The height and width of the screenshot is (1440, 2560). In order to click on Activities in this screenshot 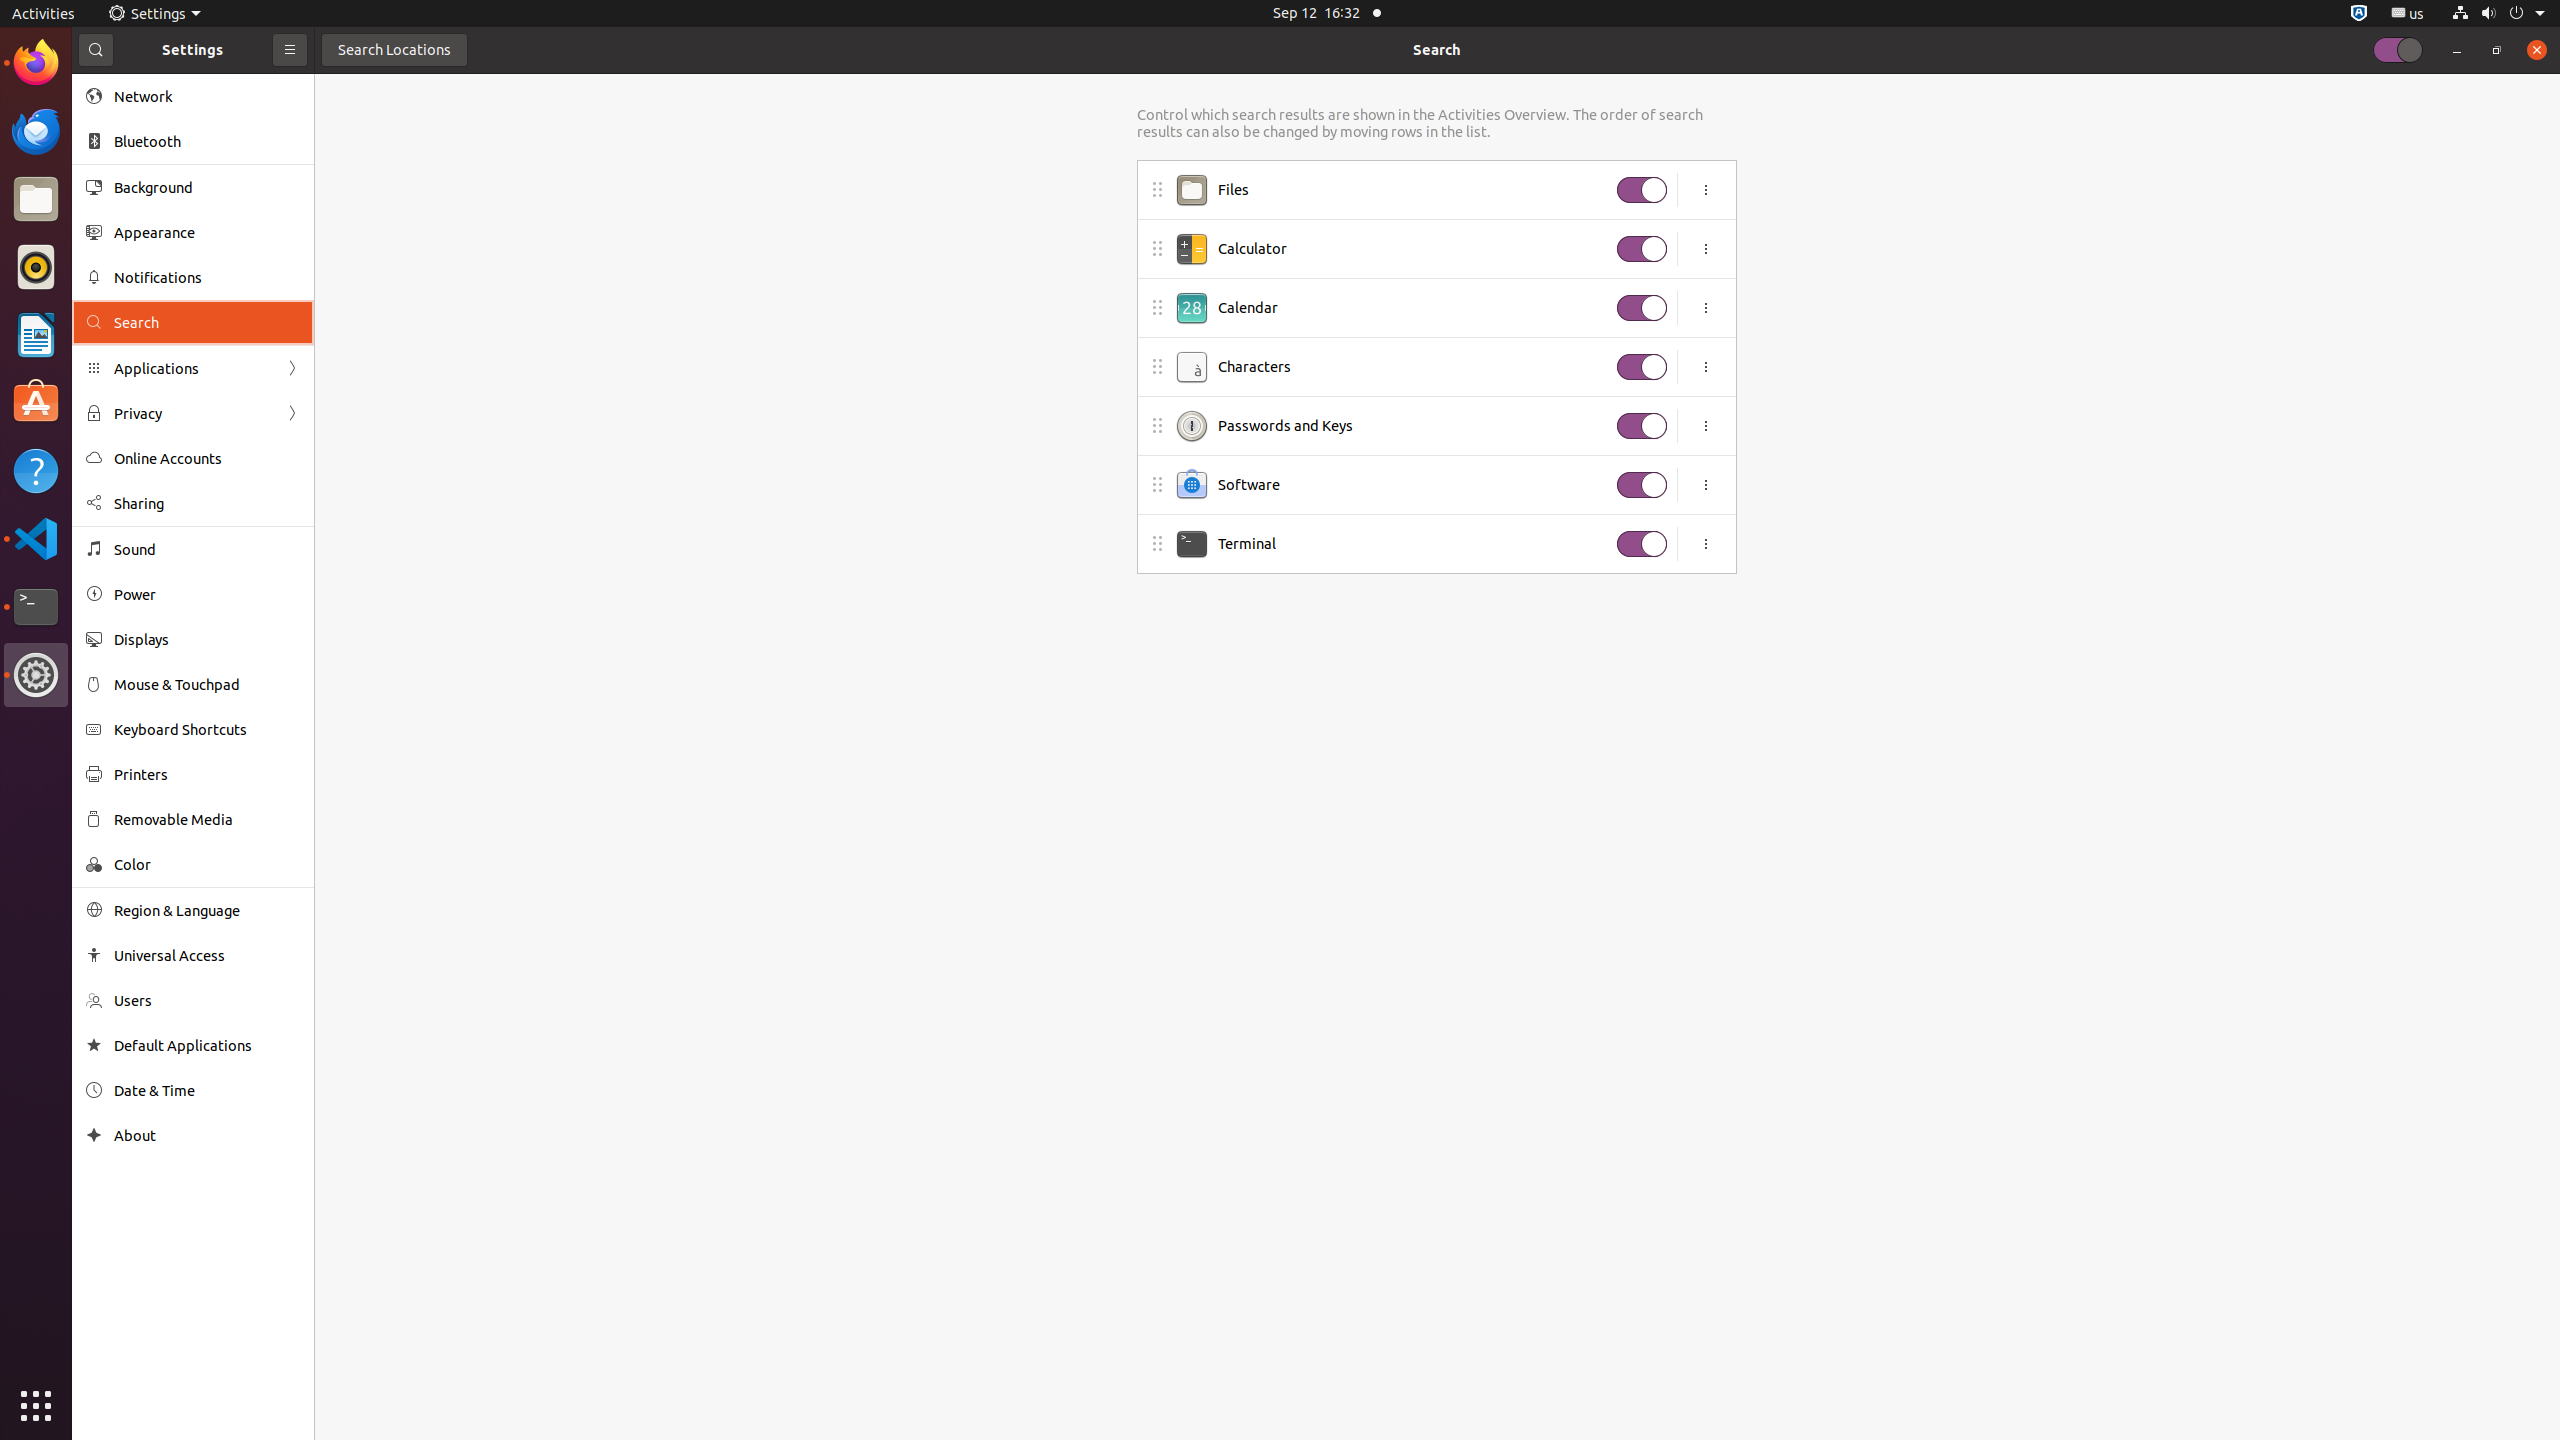, I will do `click(44, 14)`.